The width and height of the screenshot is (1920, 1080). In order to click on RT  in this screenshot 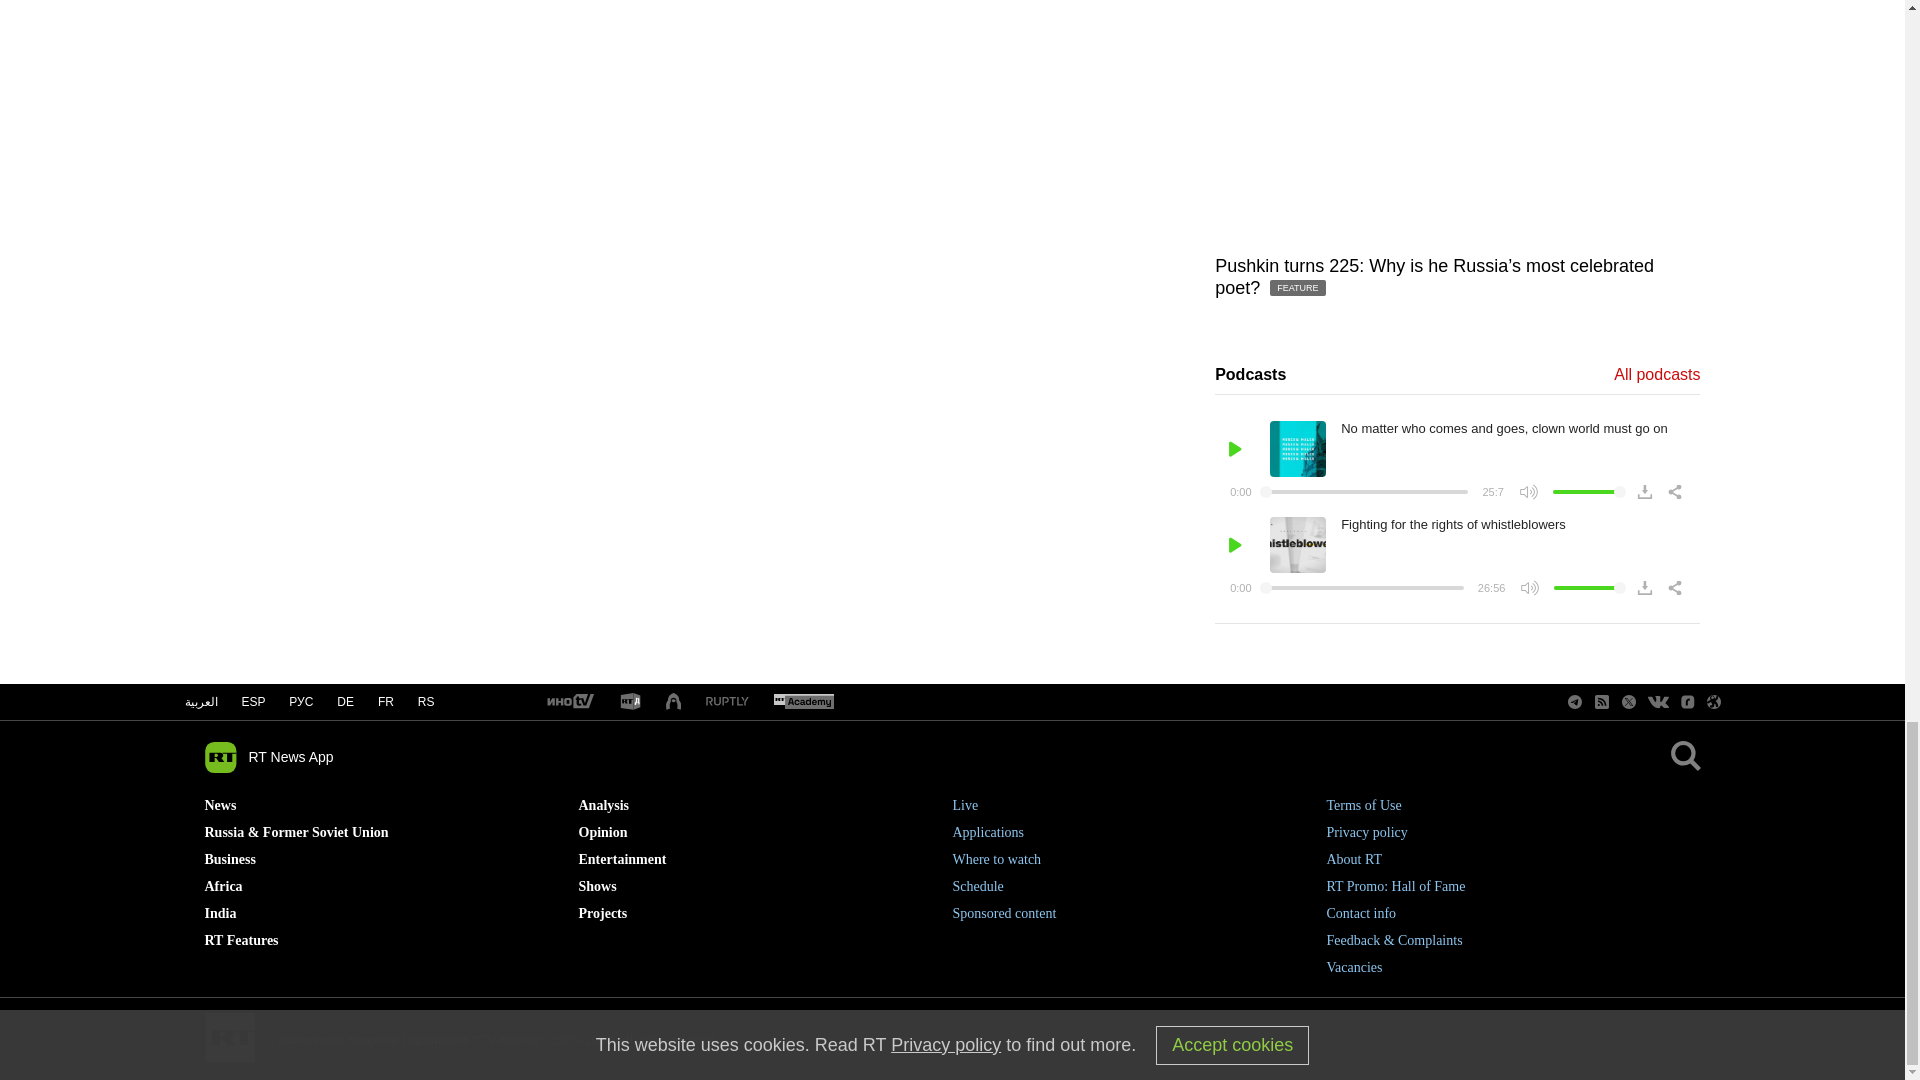, I will do `click(569, 702)`.